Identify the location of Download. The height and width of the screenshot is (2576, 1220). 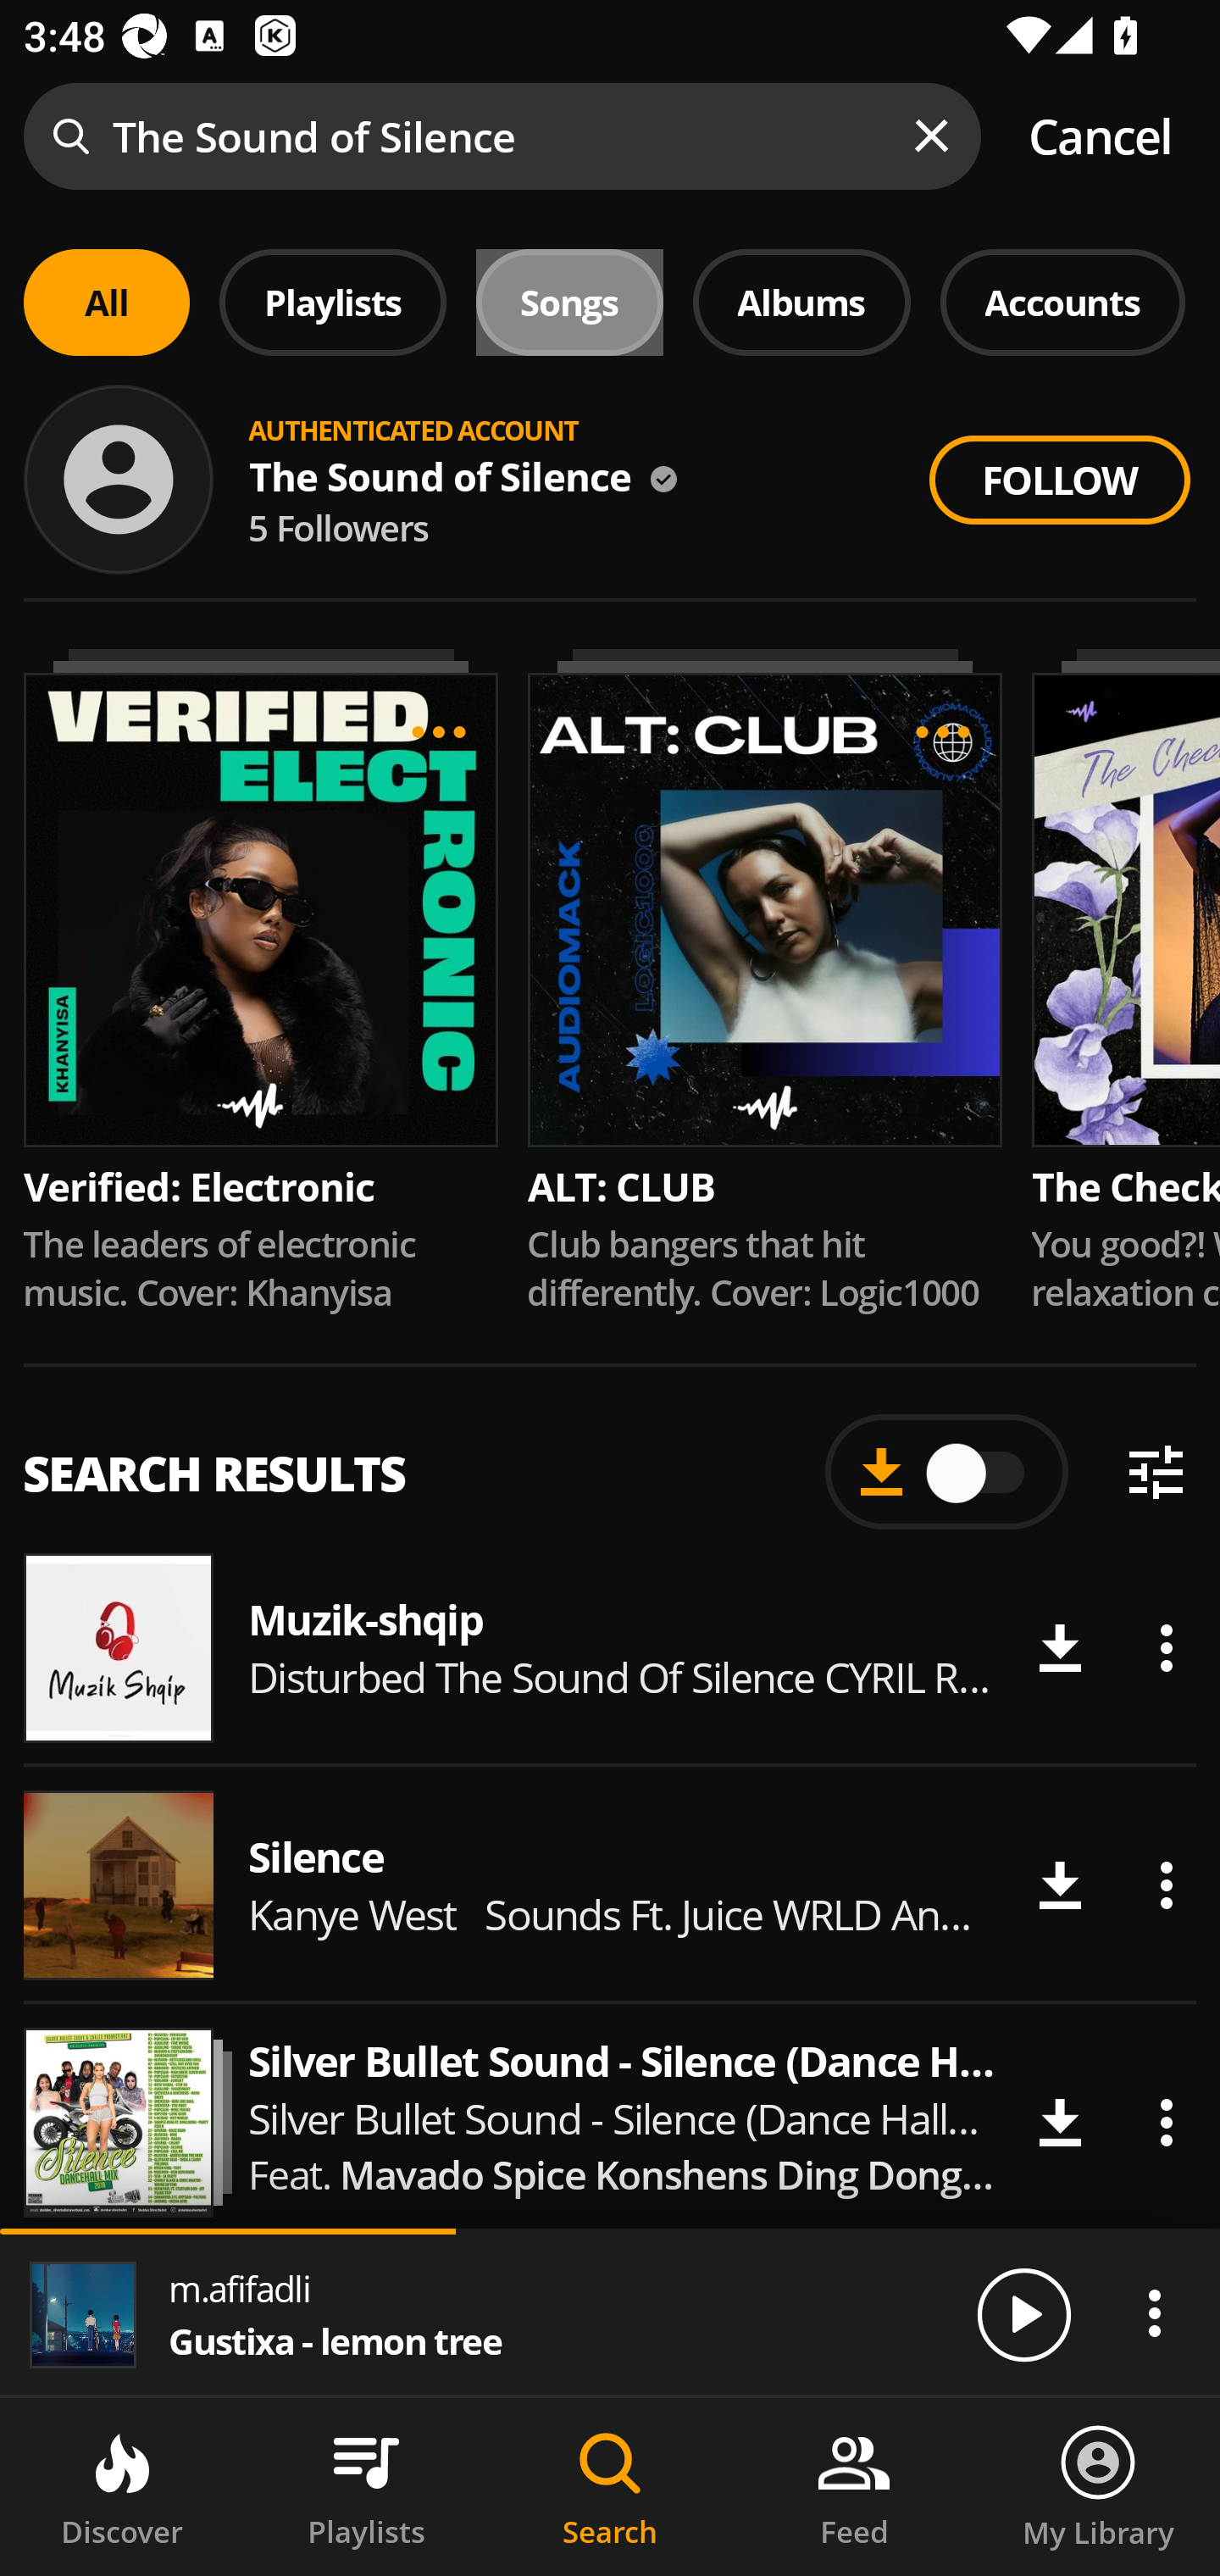
(1059, 1885).